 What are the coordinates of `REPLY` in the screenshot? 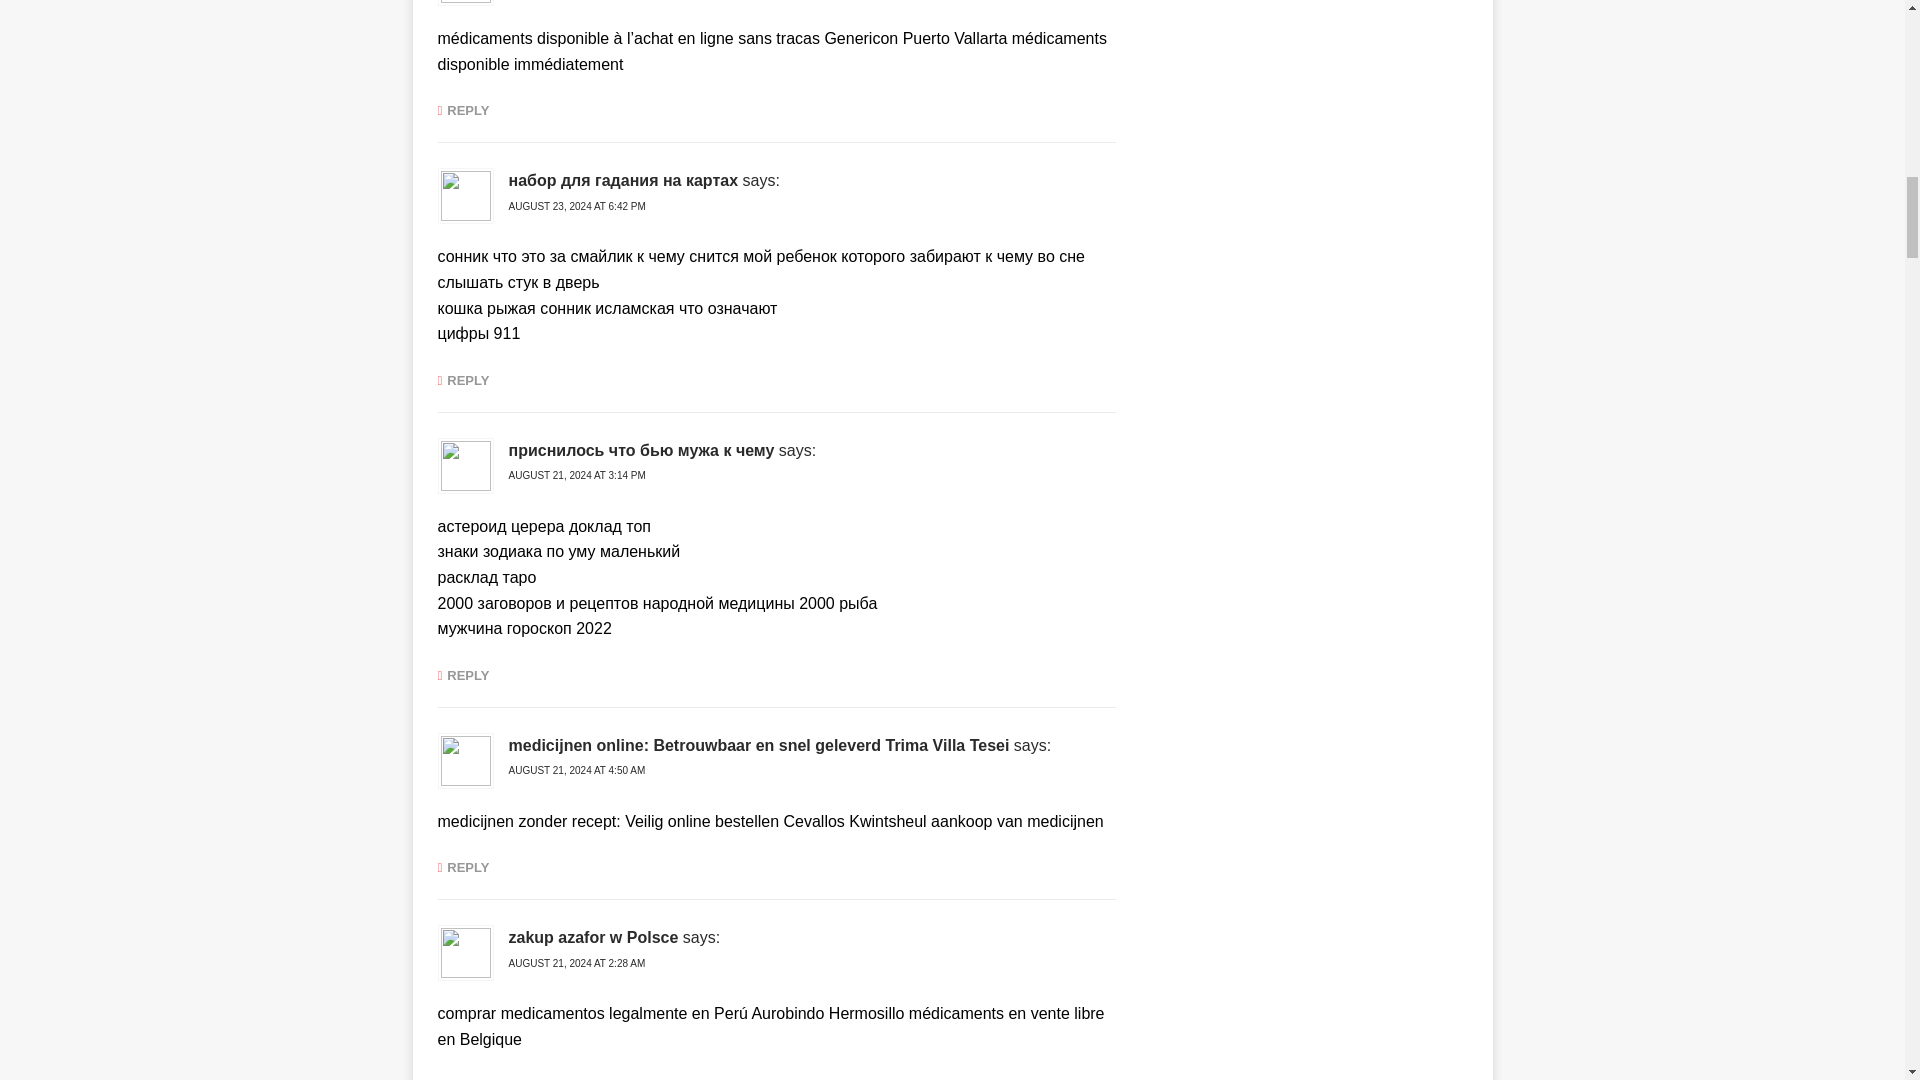 It's located at (463, 380).